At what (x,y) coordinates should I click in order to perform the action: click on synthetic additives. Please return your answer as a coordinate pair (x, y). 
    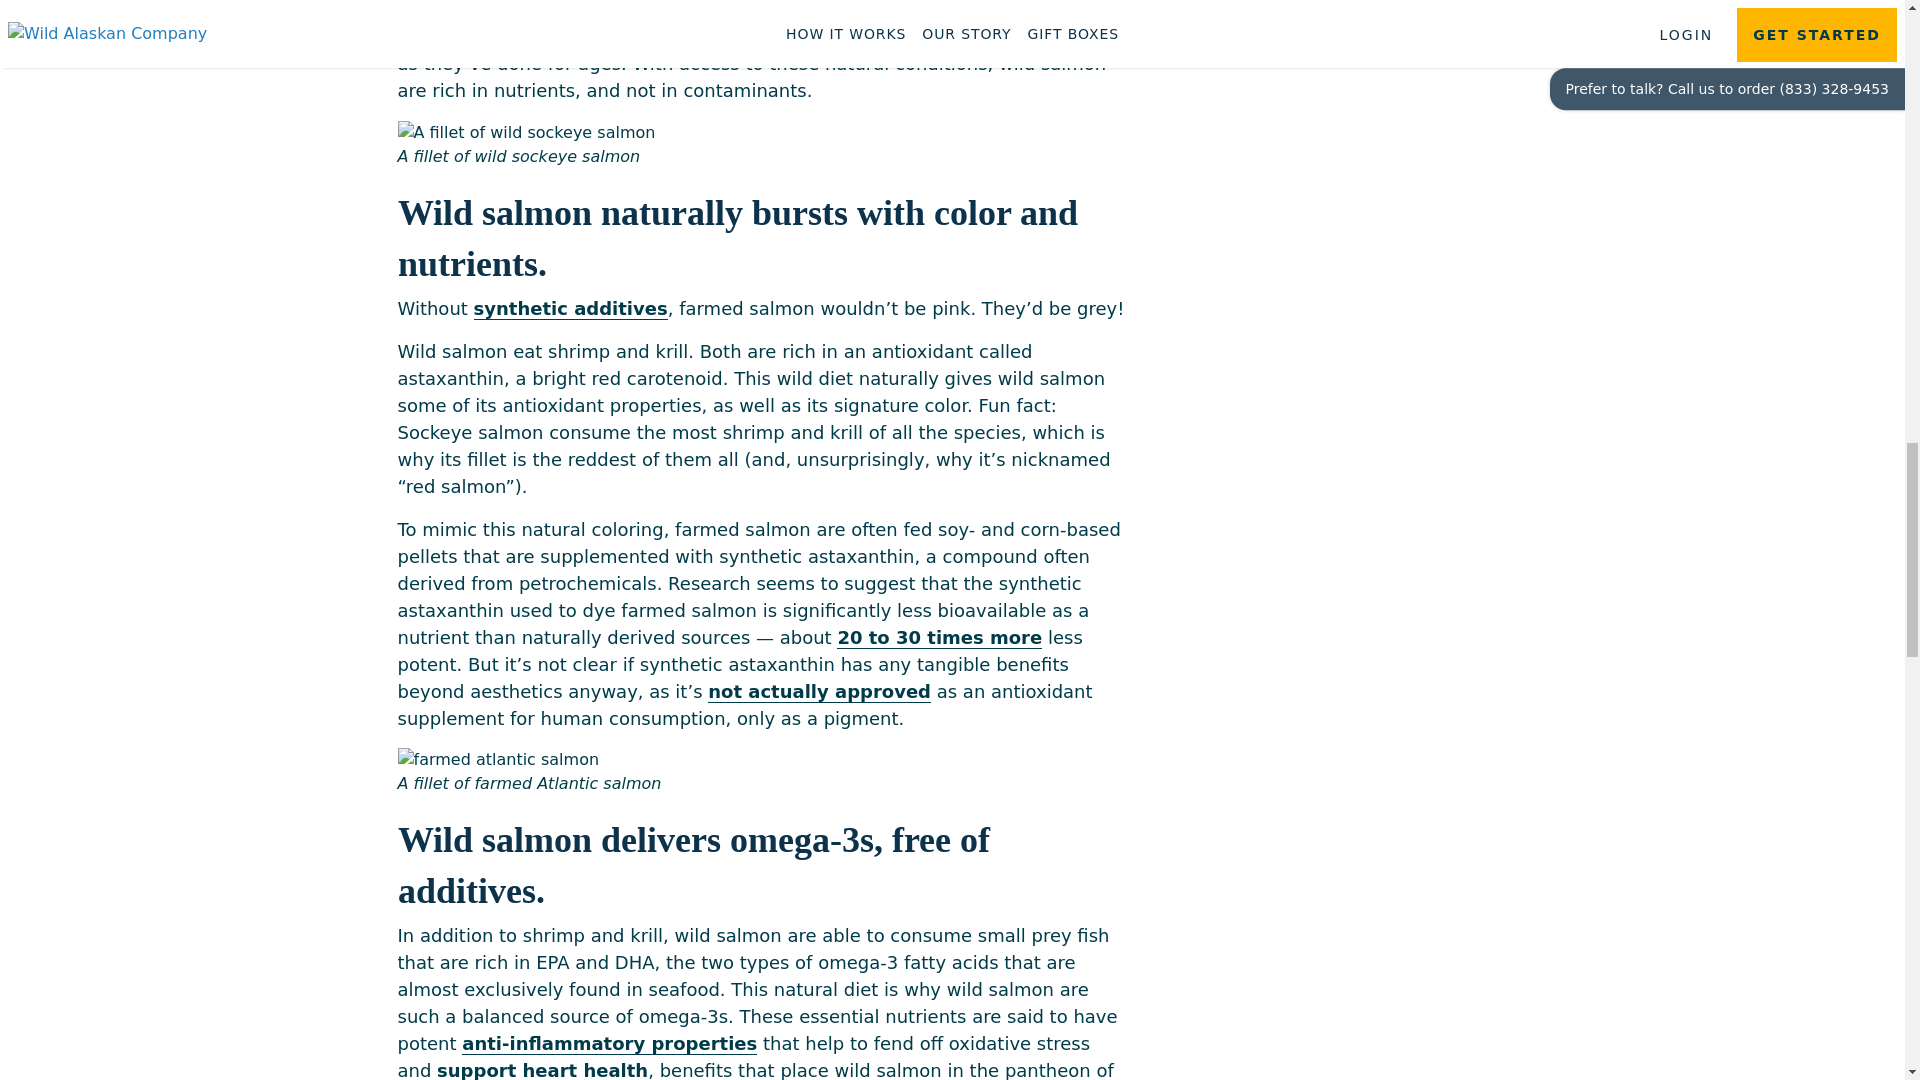
    Looking at the image, I should click on (571, 308).